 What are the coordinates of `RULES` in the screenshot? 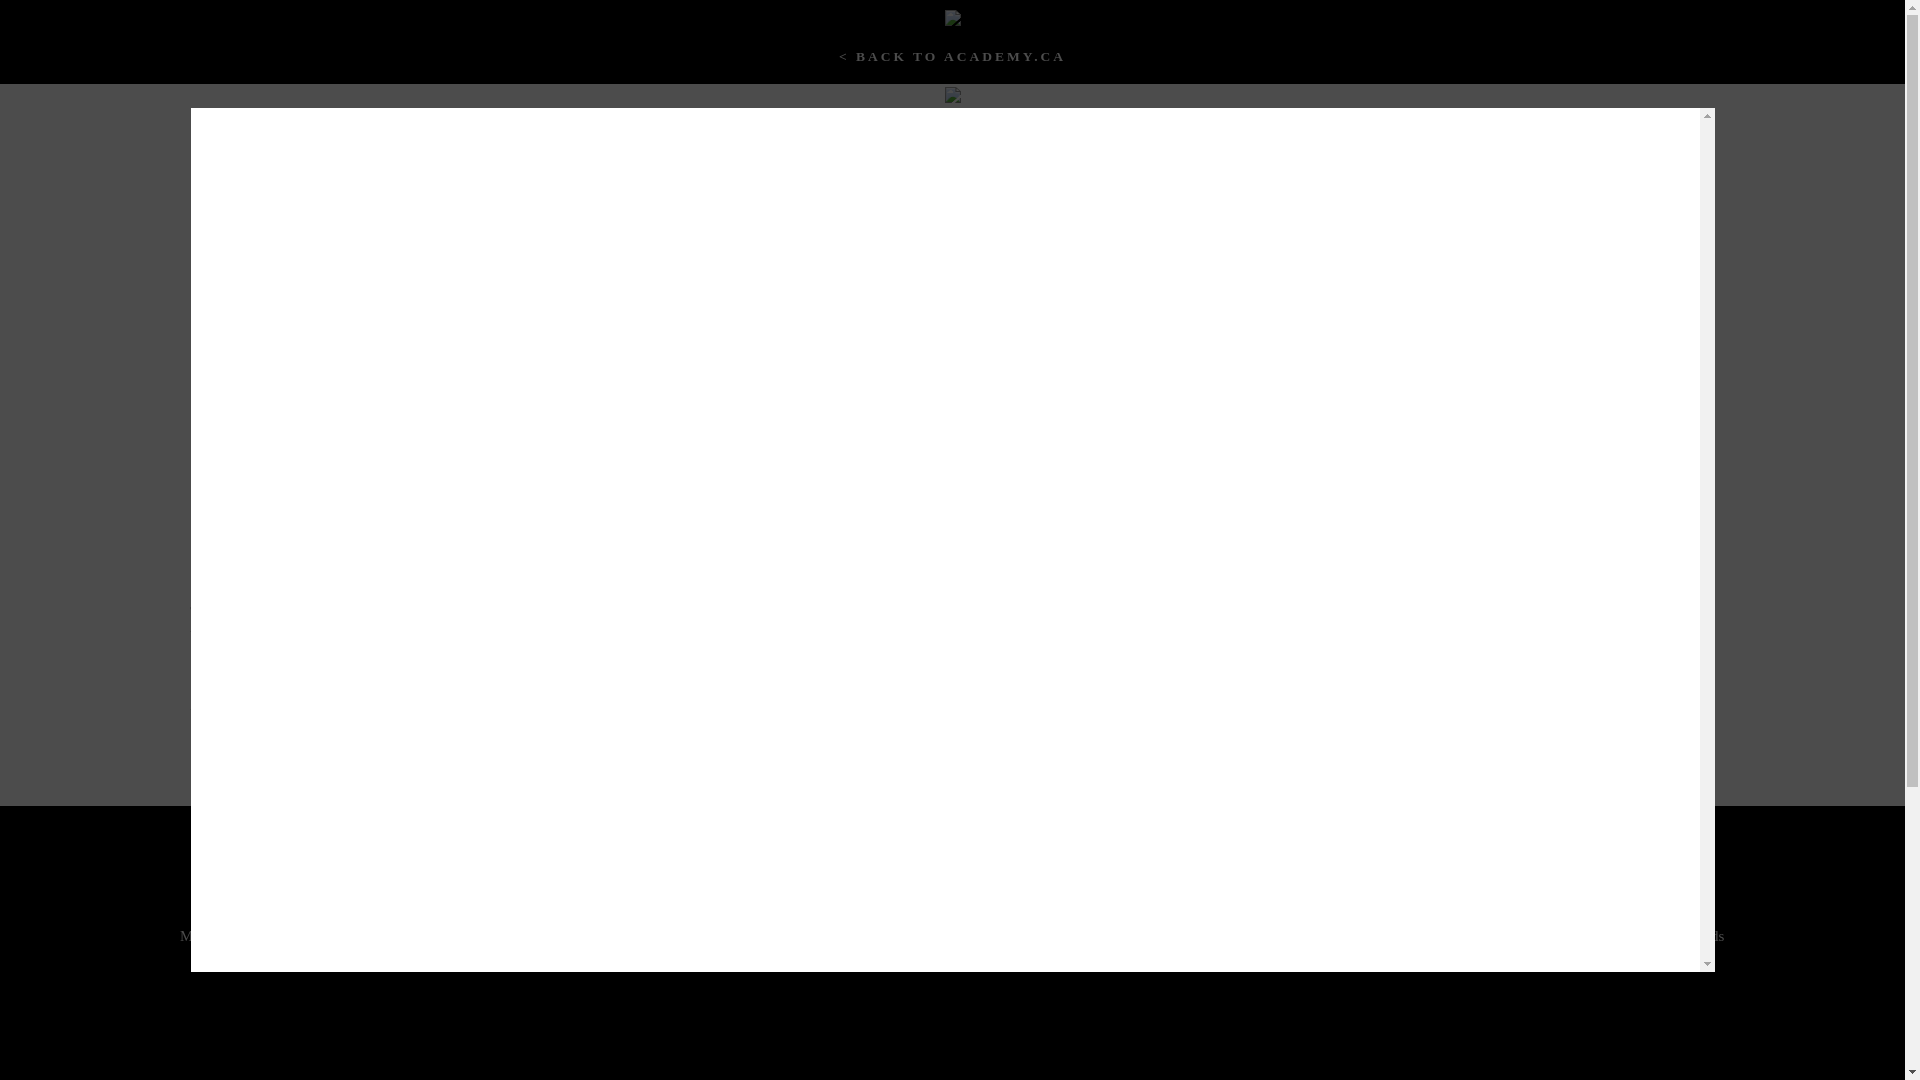 It's located at (1664, 556).